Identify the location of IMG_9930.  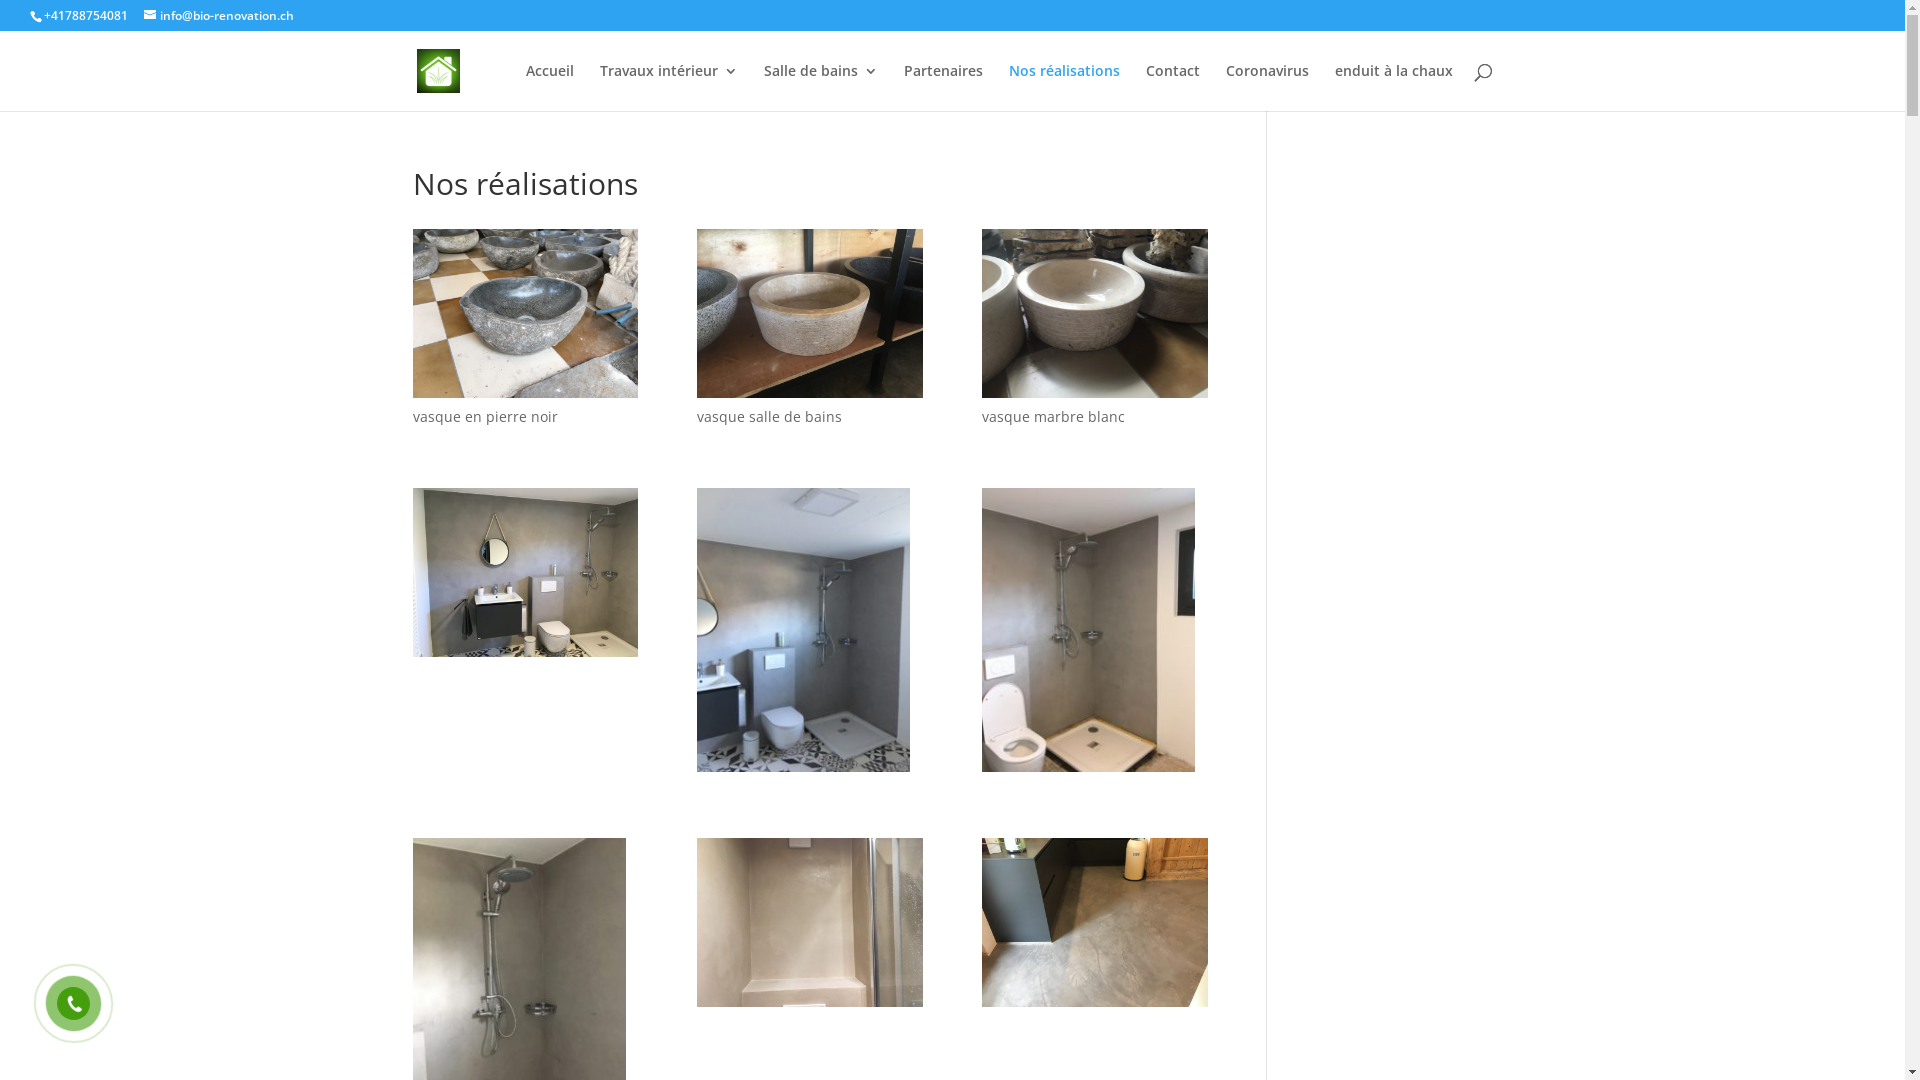
(1094, 926).